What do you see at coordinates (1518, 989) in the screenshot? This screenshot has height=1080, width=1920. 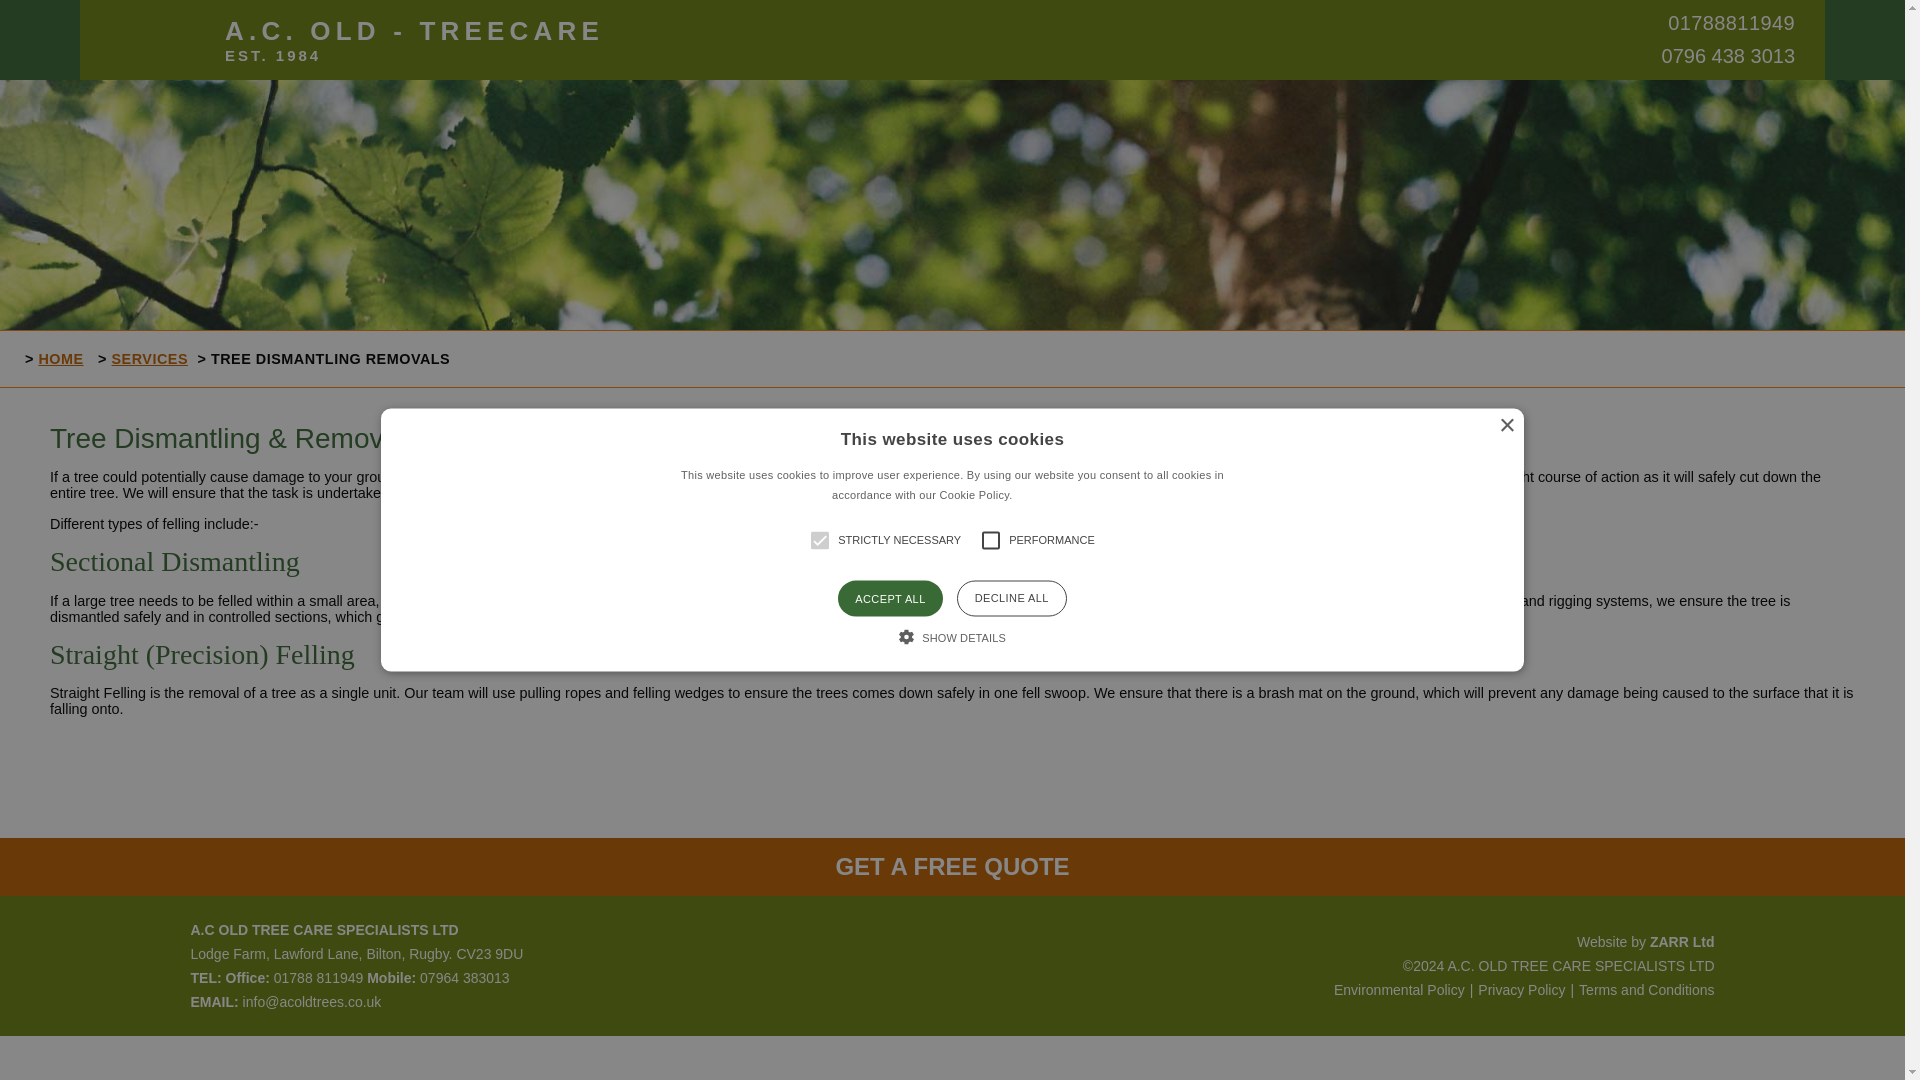 I see `Privacy Policy` at bounding box center [1518, 989].